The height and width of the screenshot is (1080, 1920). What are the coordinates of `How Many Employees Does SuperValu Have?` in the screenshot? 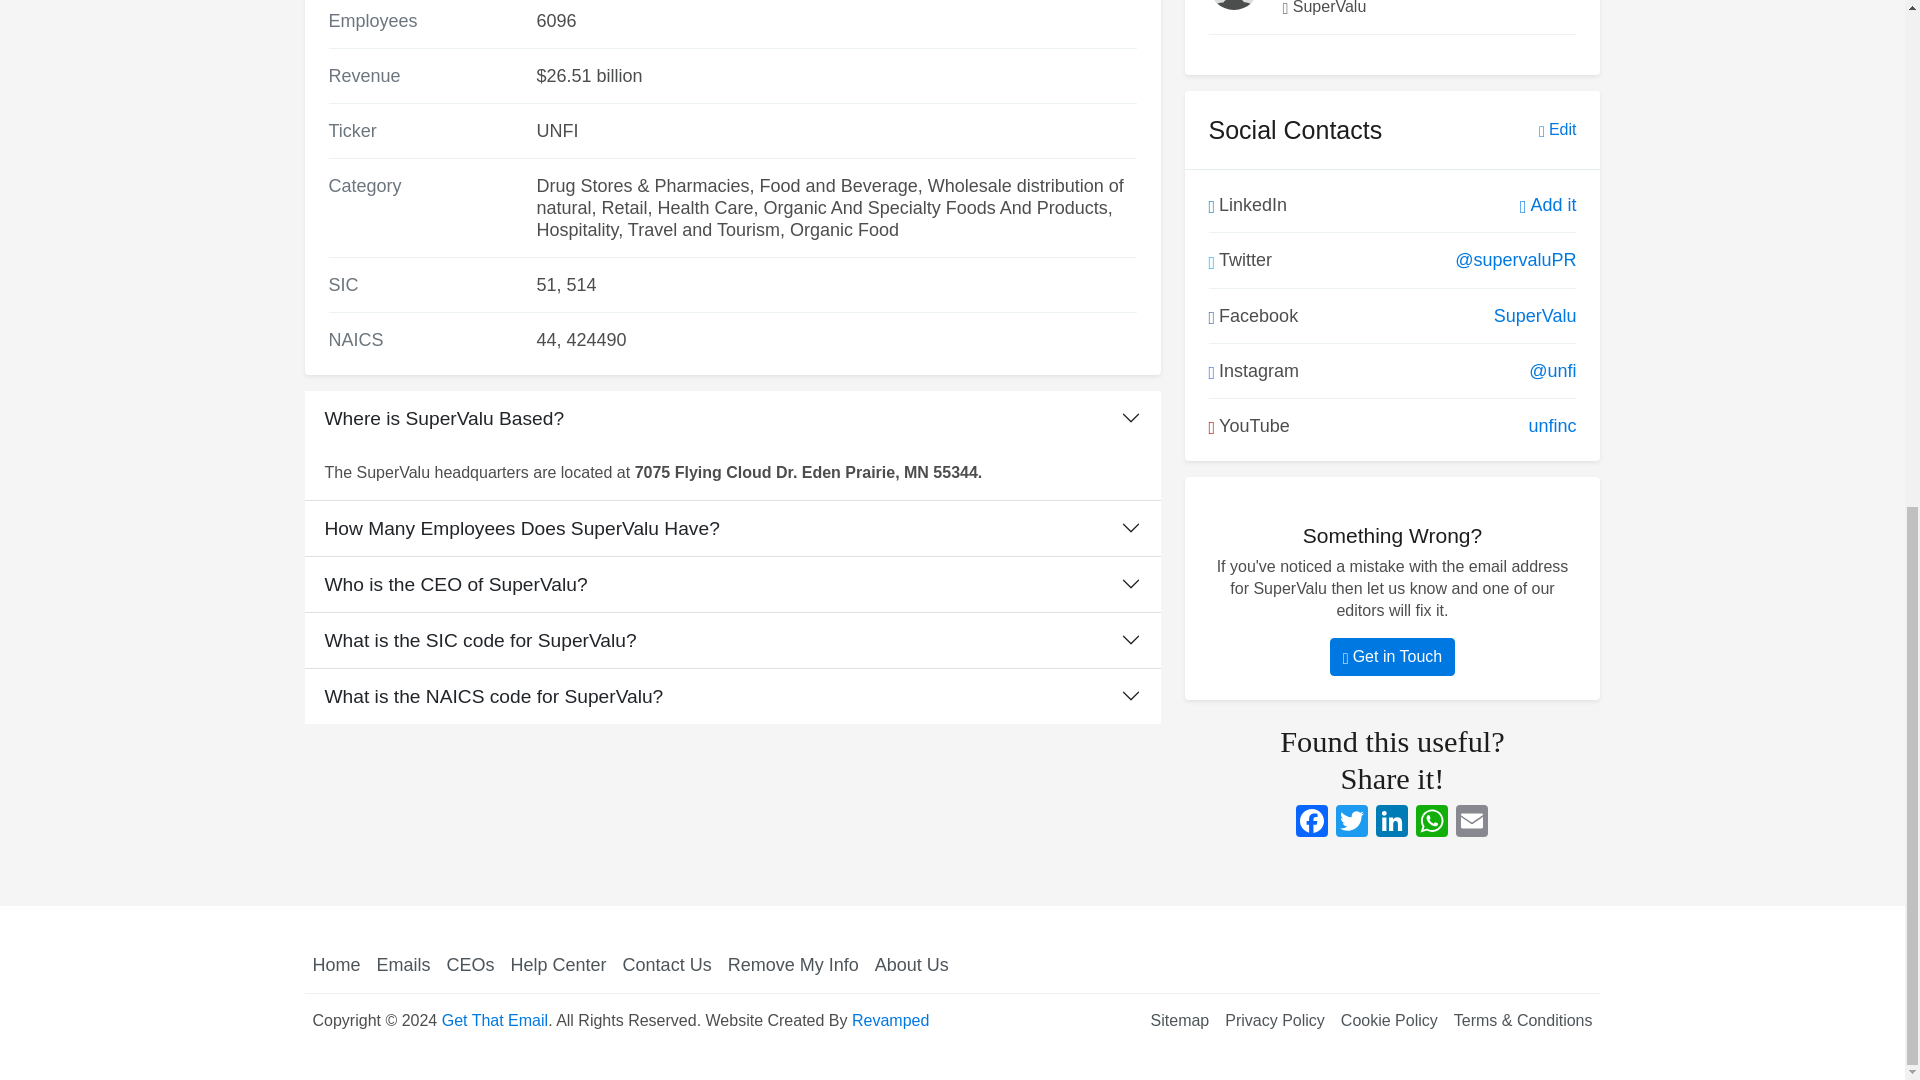 It's located at (731, 528).